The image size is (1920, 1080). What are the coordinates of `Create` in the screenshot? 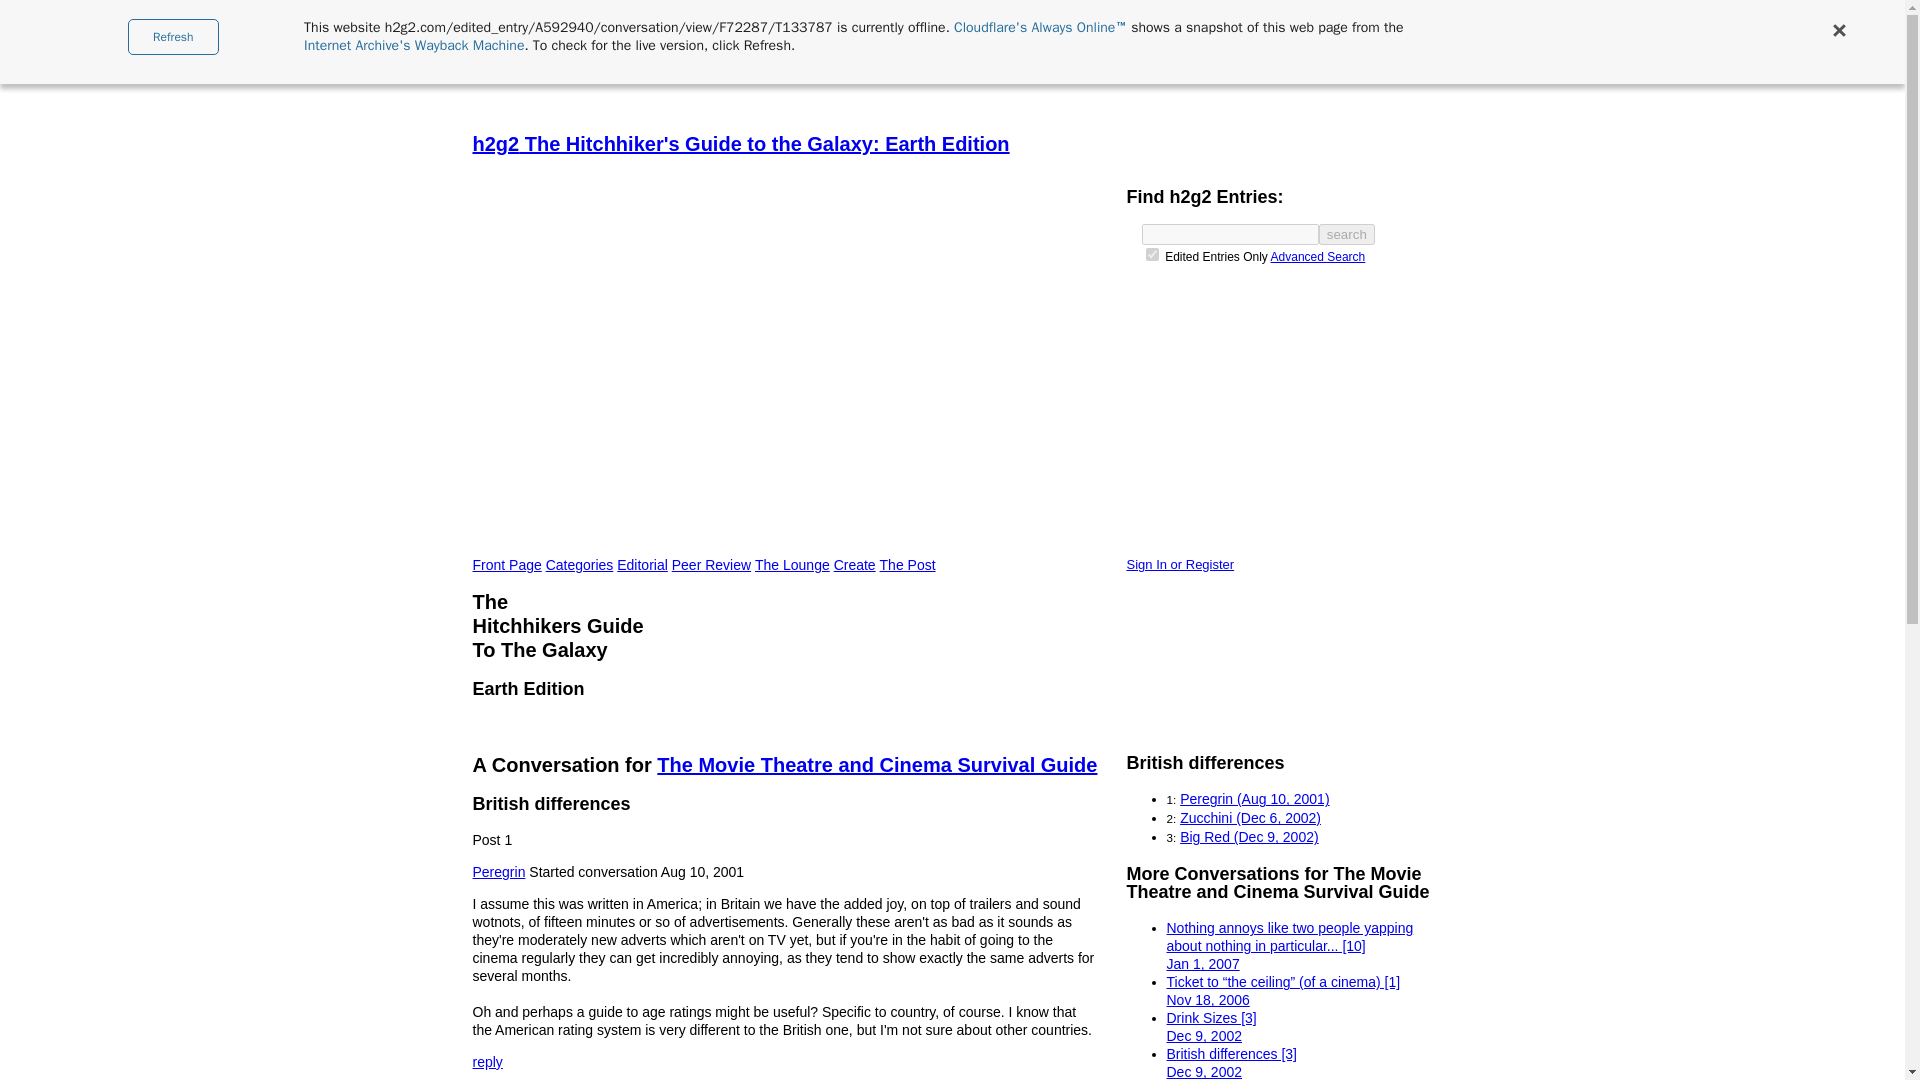 It's located at (854, 565).